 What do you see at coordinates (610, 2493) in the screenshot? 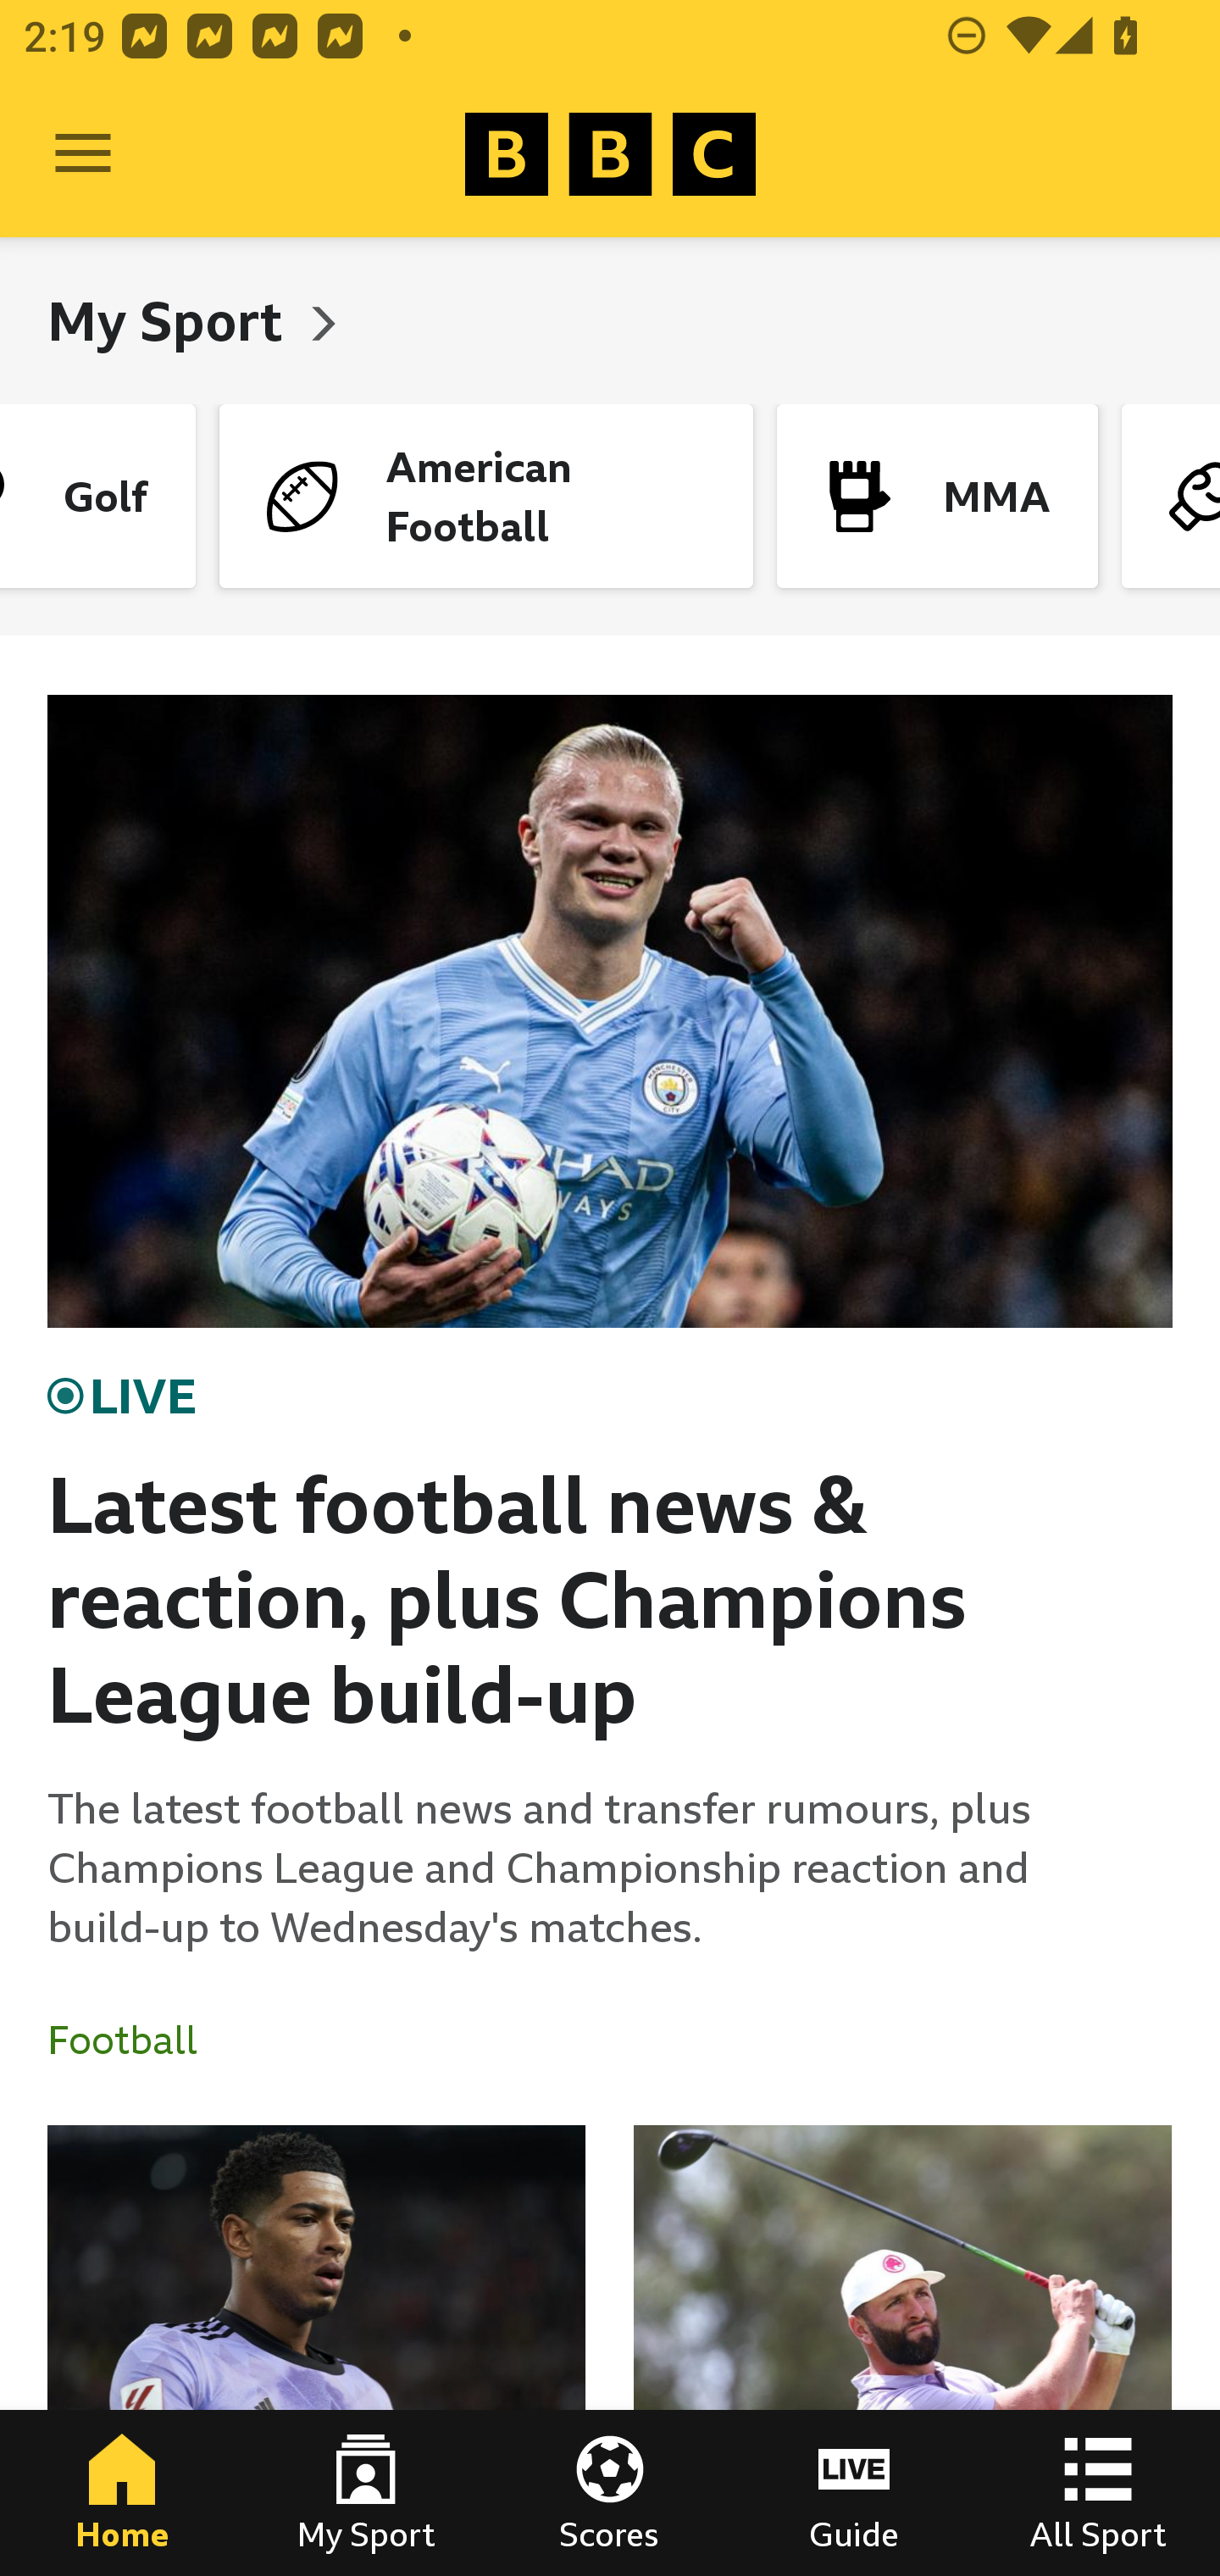
I see `Scores` at bounding box center [610, 2493].